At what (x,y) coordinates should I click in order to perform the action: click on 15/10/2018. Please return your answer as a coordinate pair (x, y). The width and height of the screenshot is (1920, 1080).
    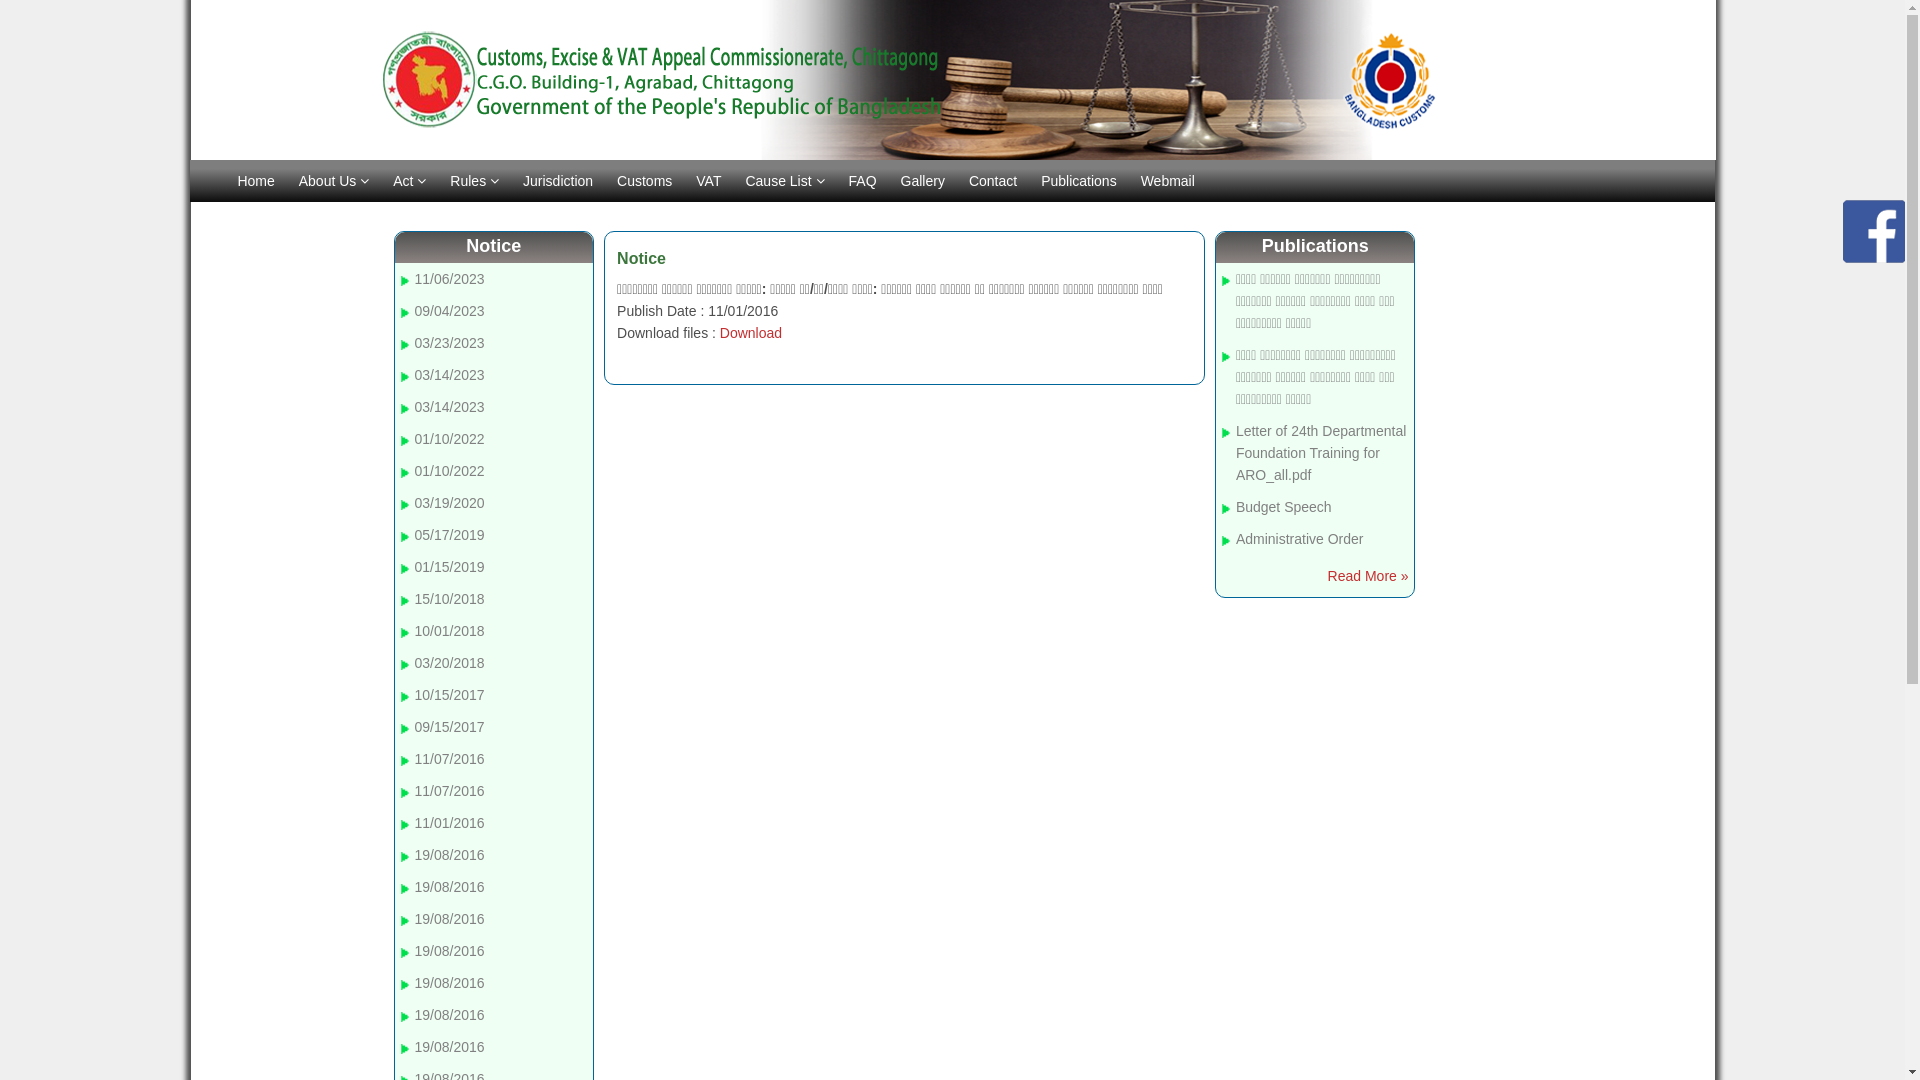
    Looking at the image, I should click on (450, 599).